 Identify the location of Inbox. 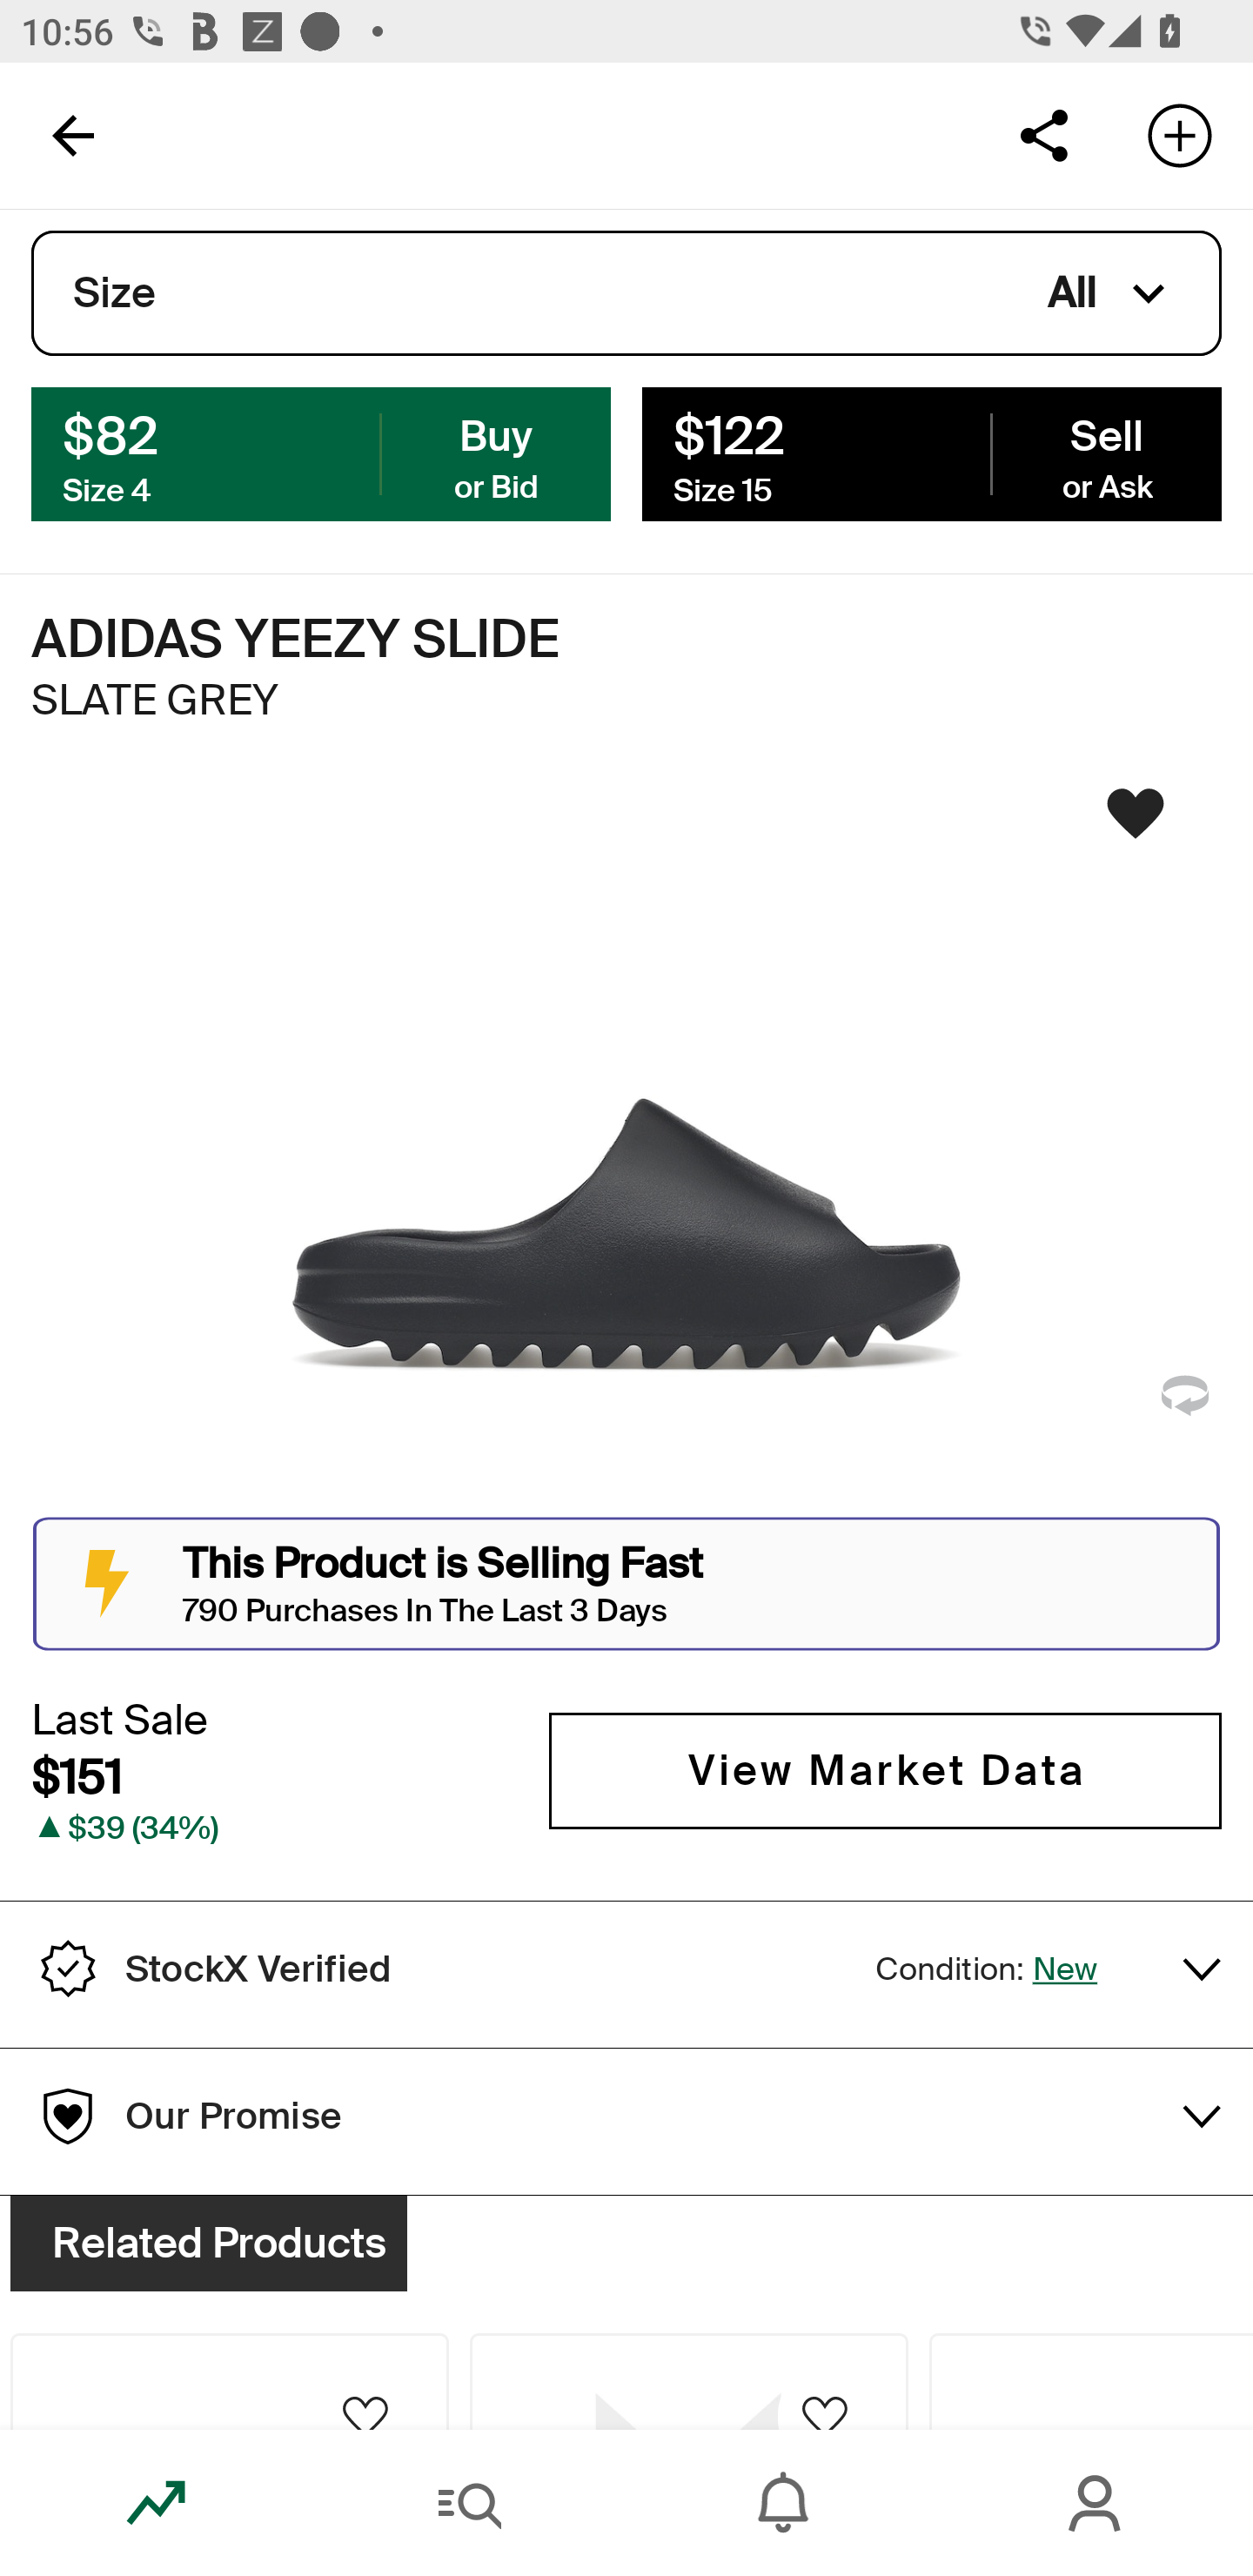
(783, 2503).